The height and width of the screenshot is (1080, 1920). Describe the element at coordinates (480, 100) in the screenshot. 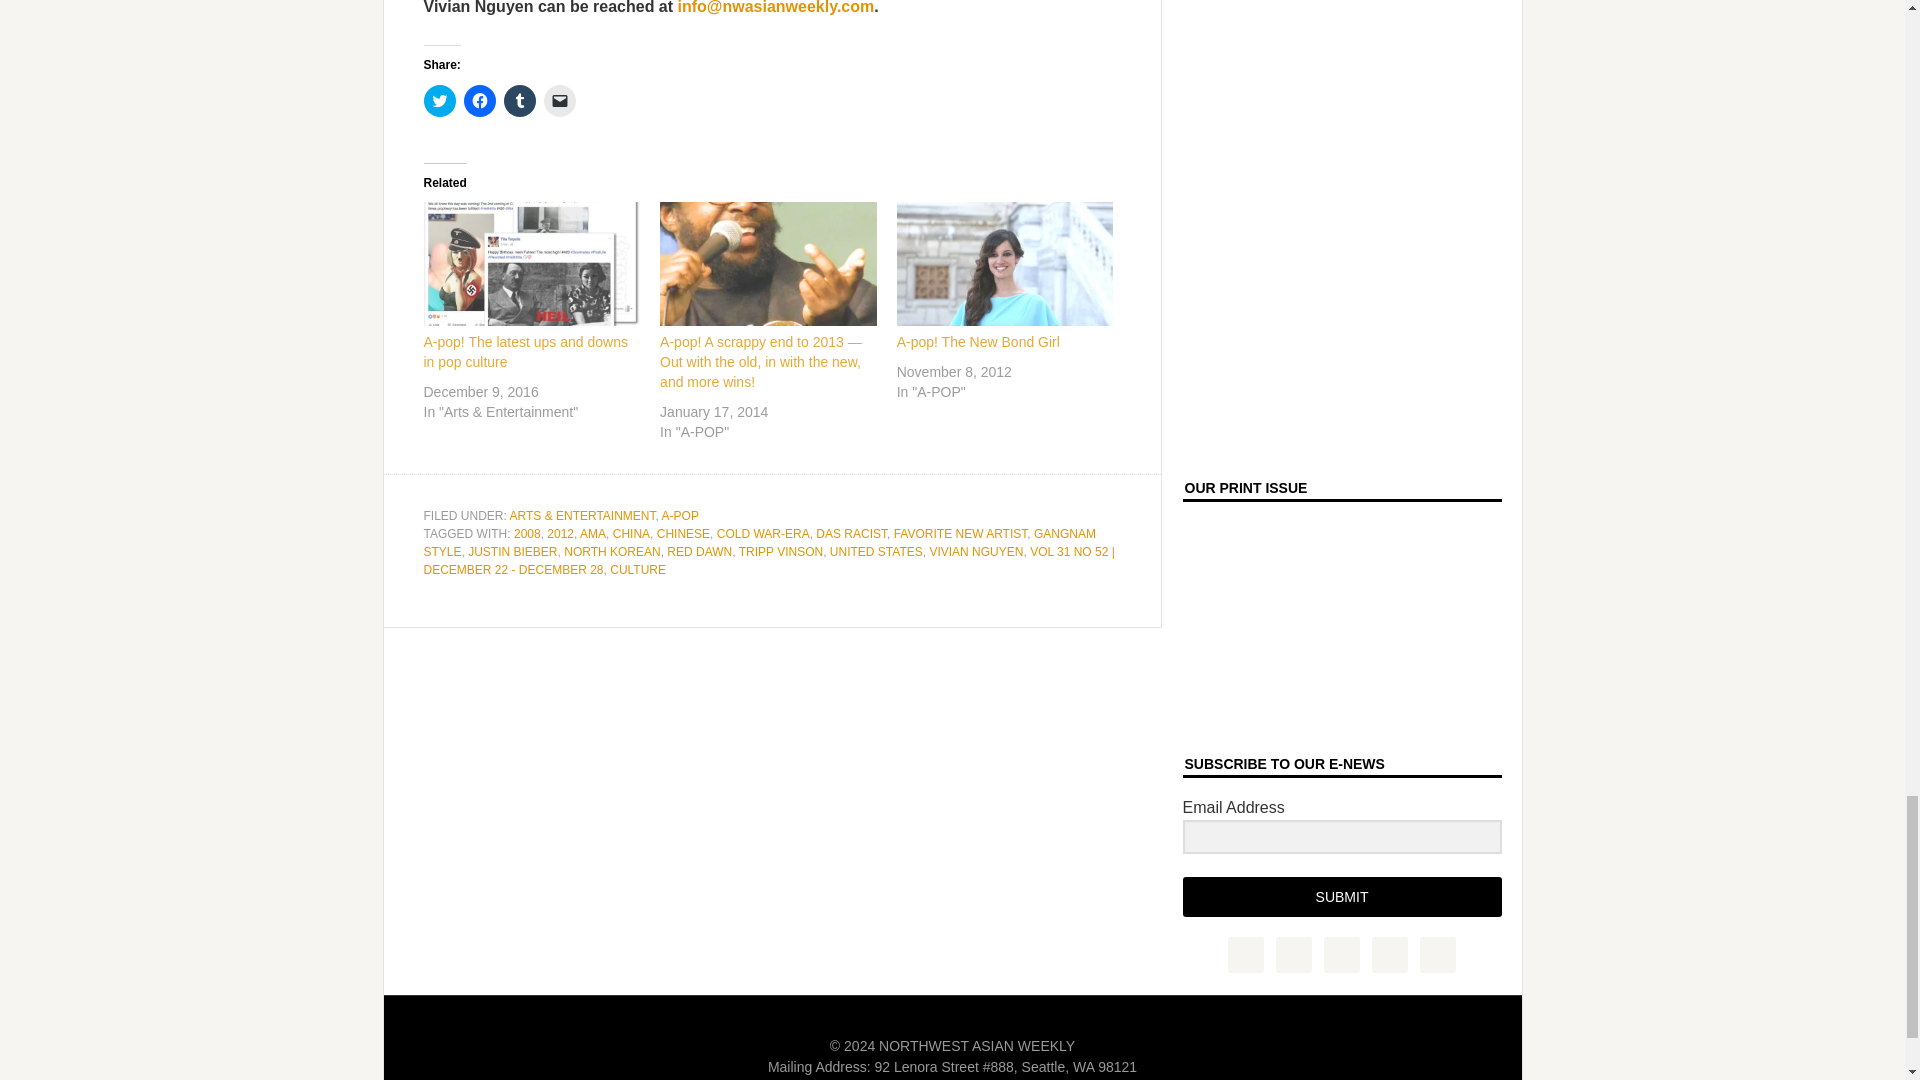

I see `Click to share on Facebook` at that location.